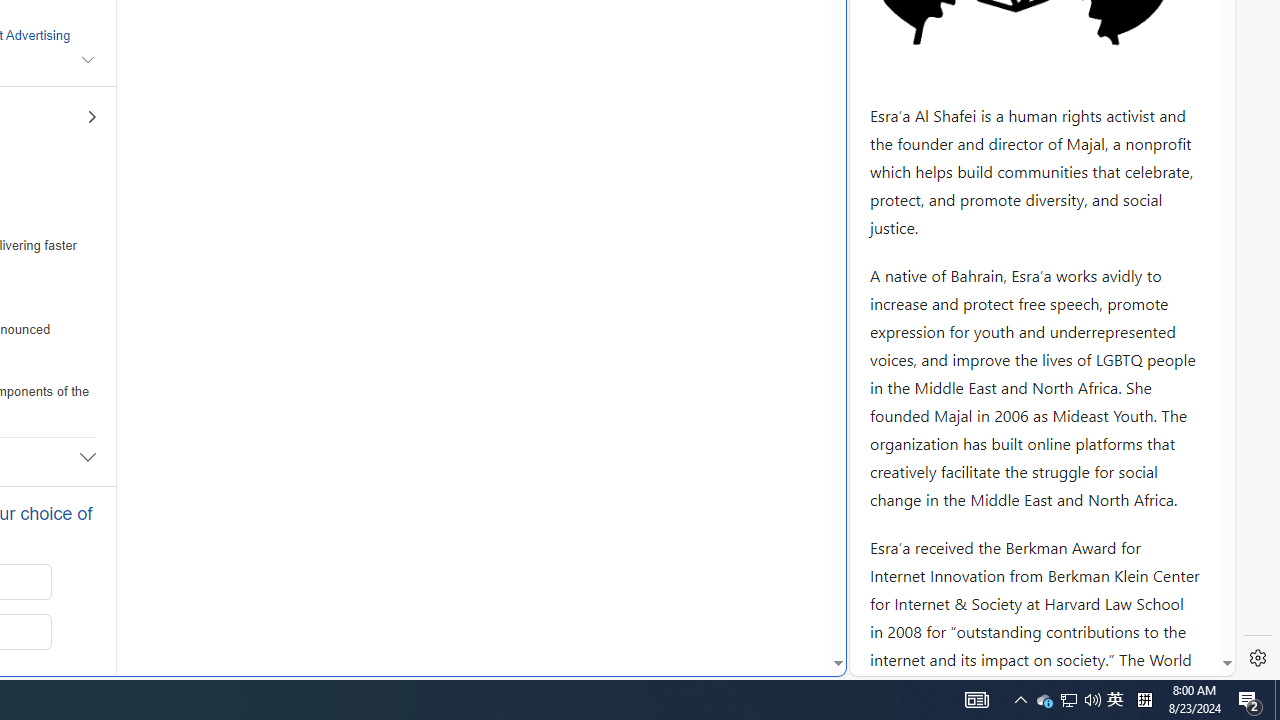  What do you see at coordinates (762, 603) in the screenshot?
I see `AutomationID: mfa_root` at bounding box center [762, 603].